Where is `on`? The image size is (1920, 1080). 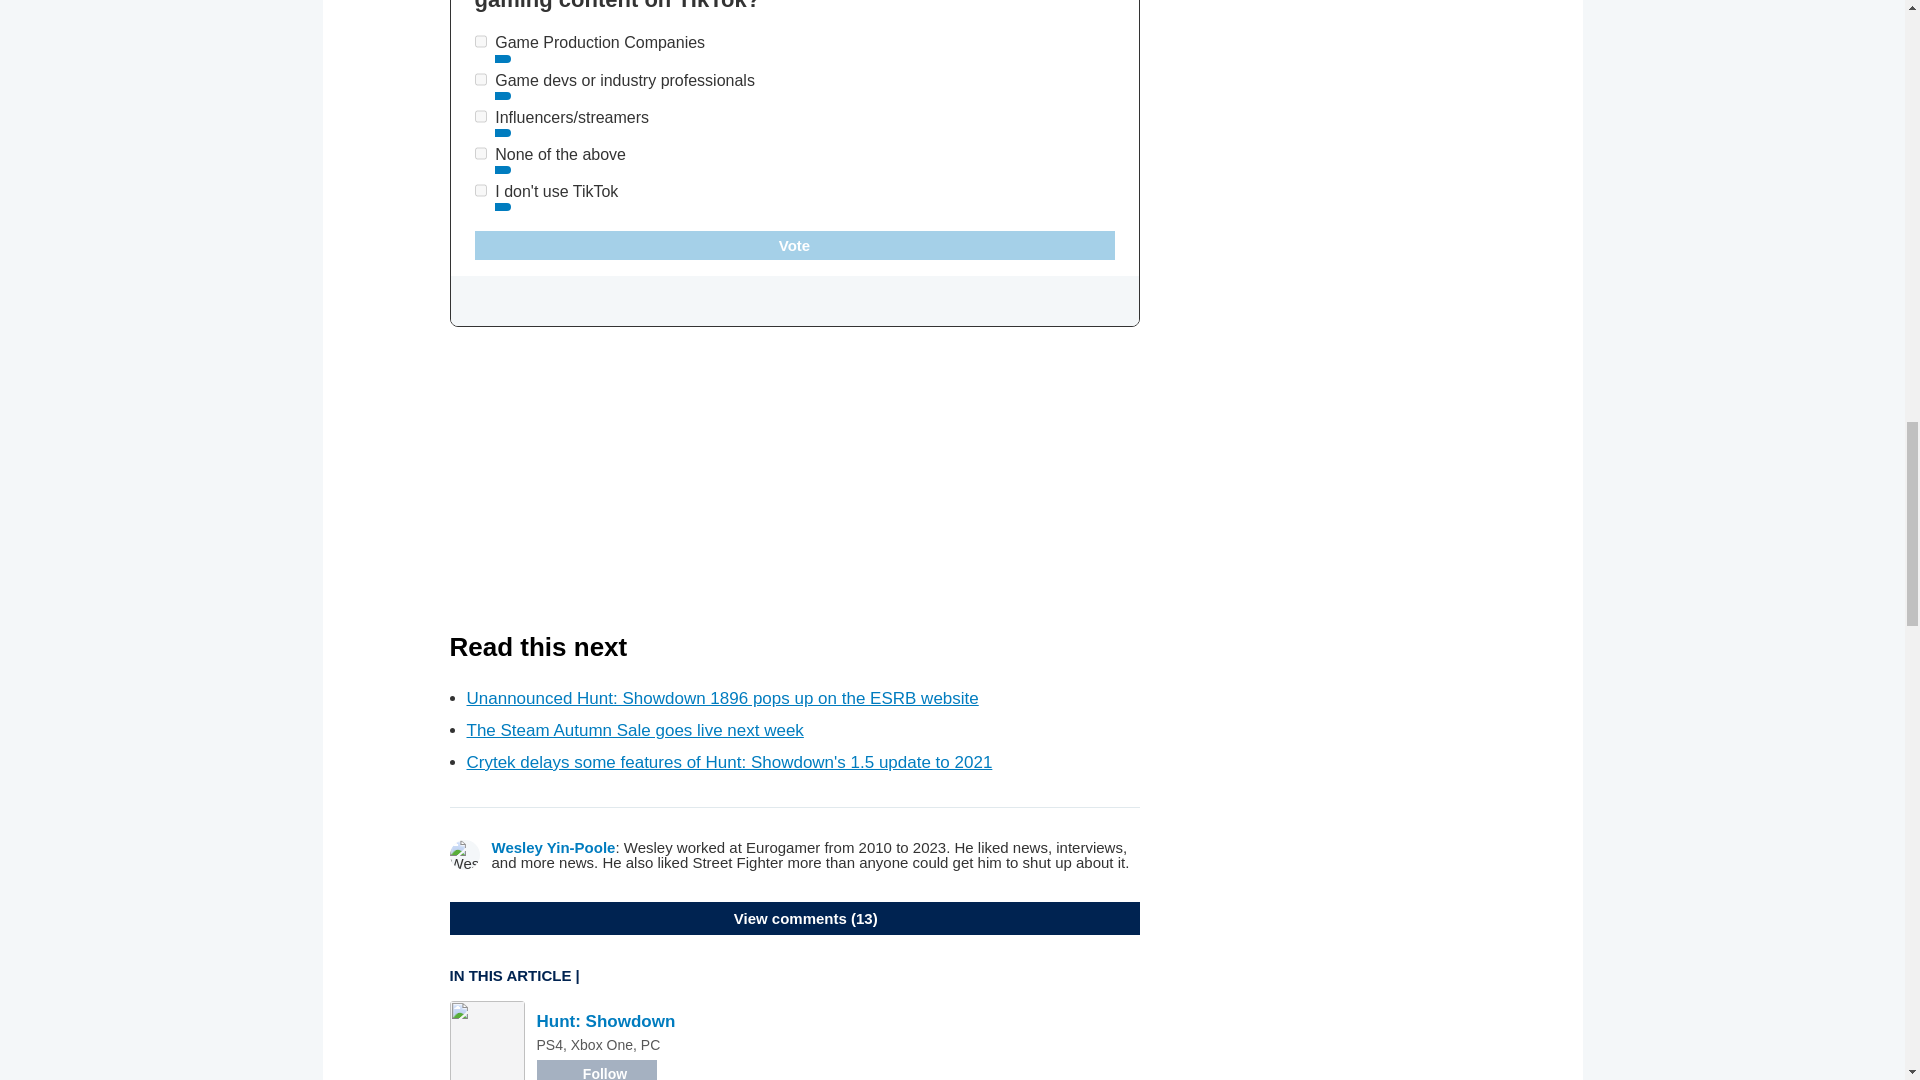
on is located at coordinates (480, 40).